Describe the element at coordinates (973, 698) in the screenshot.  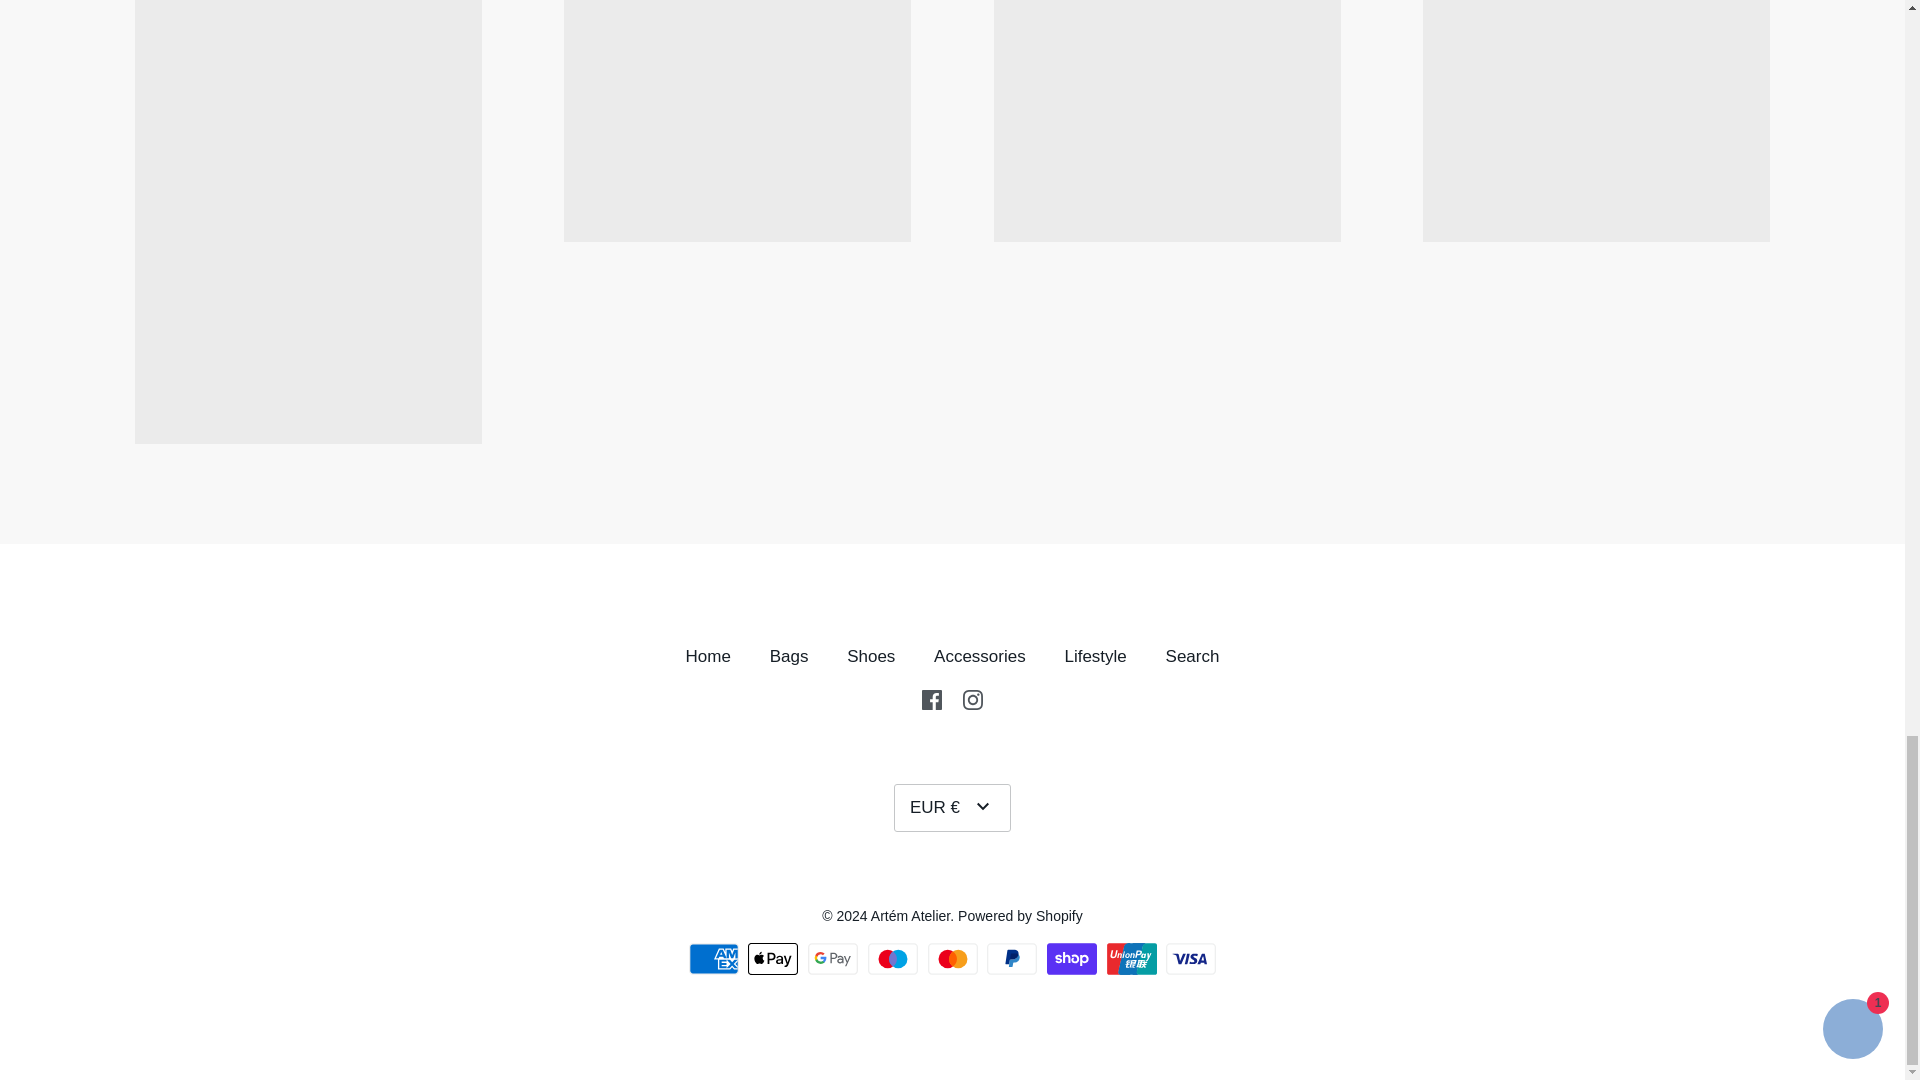
I see `Instagram` at that location.